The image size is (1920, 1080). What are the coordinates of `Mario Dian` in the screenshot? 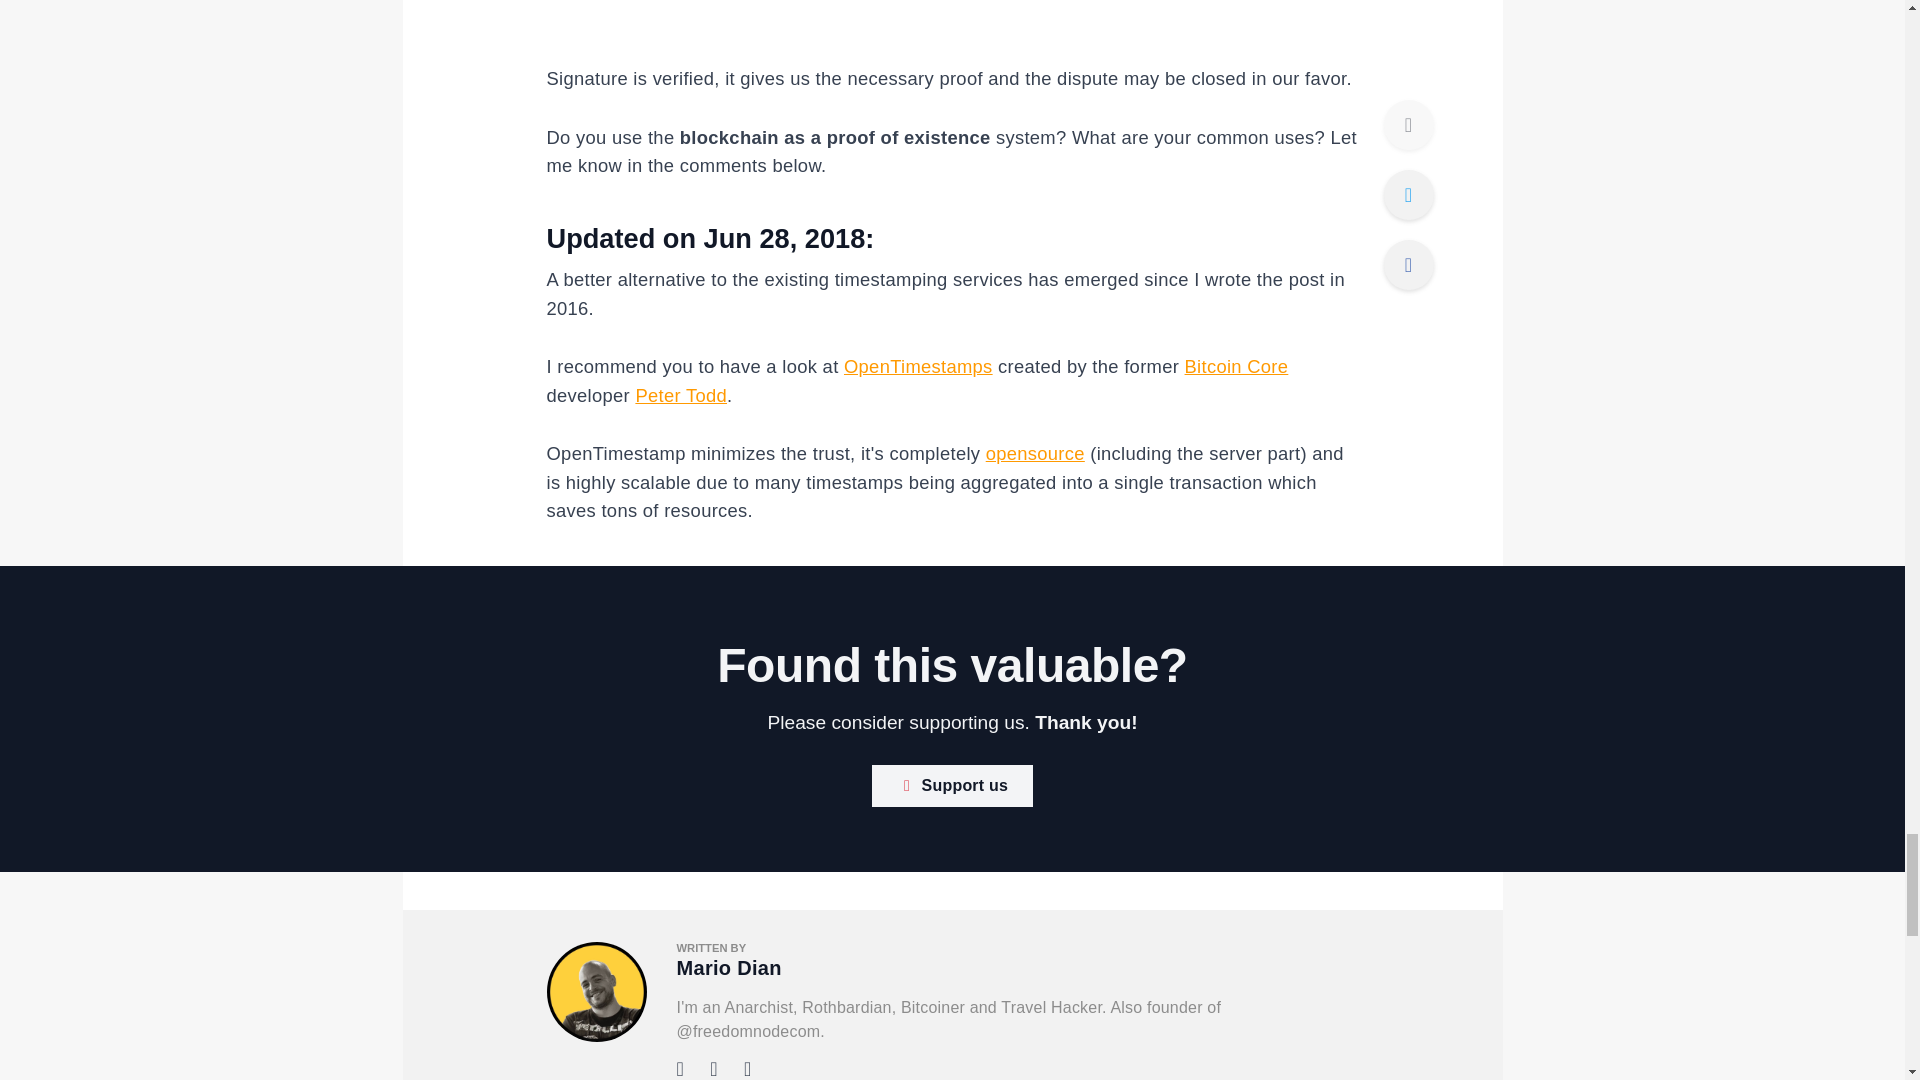 It's located at (728, 967).